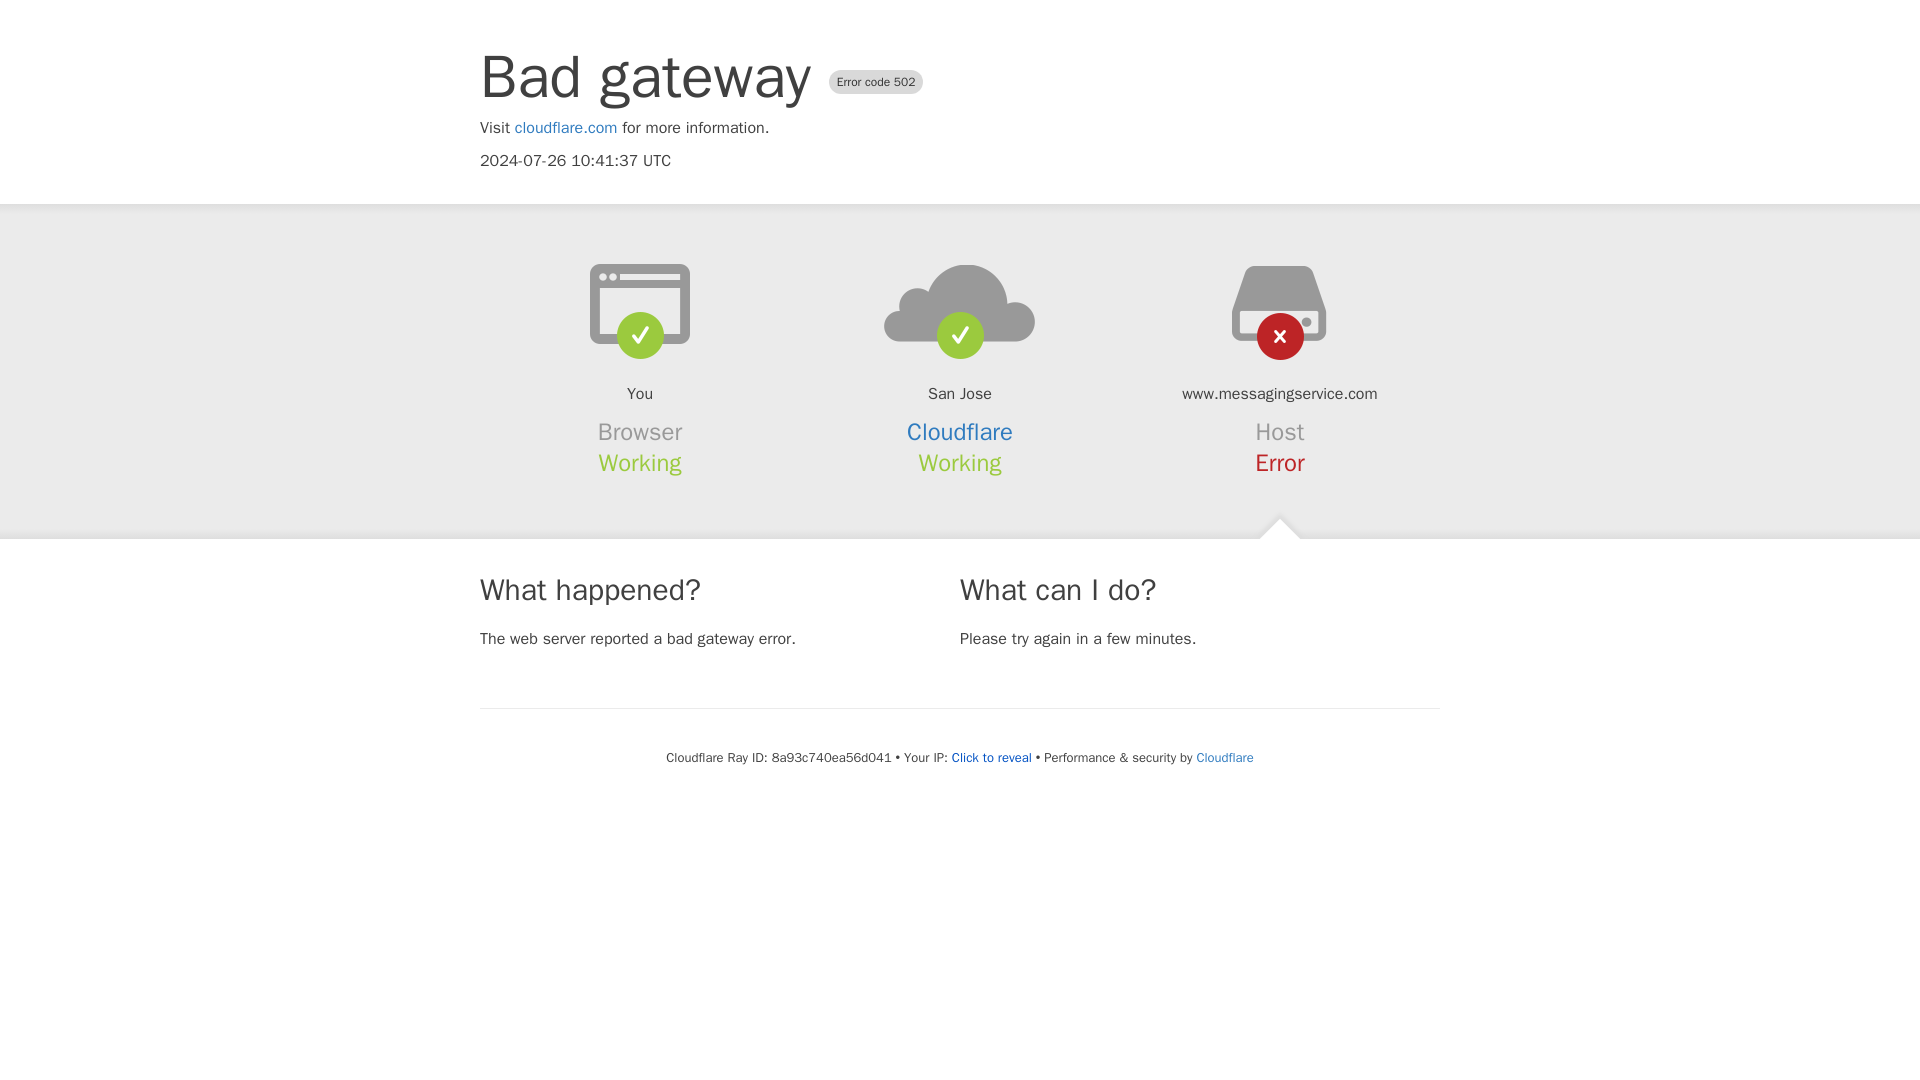 Image resolution: width=1920 pixels, height=1080 pixels. I want to click on Cloudflare, so click(1224, 757).